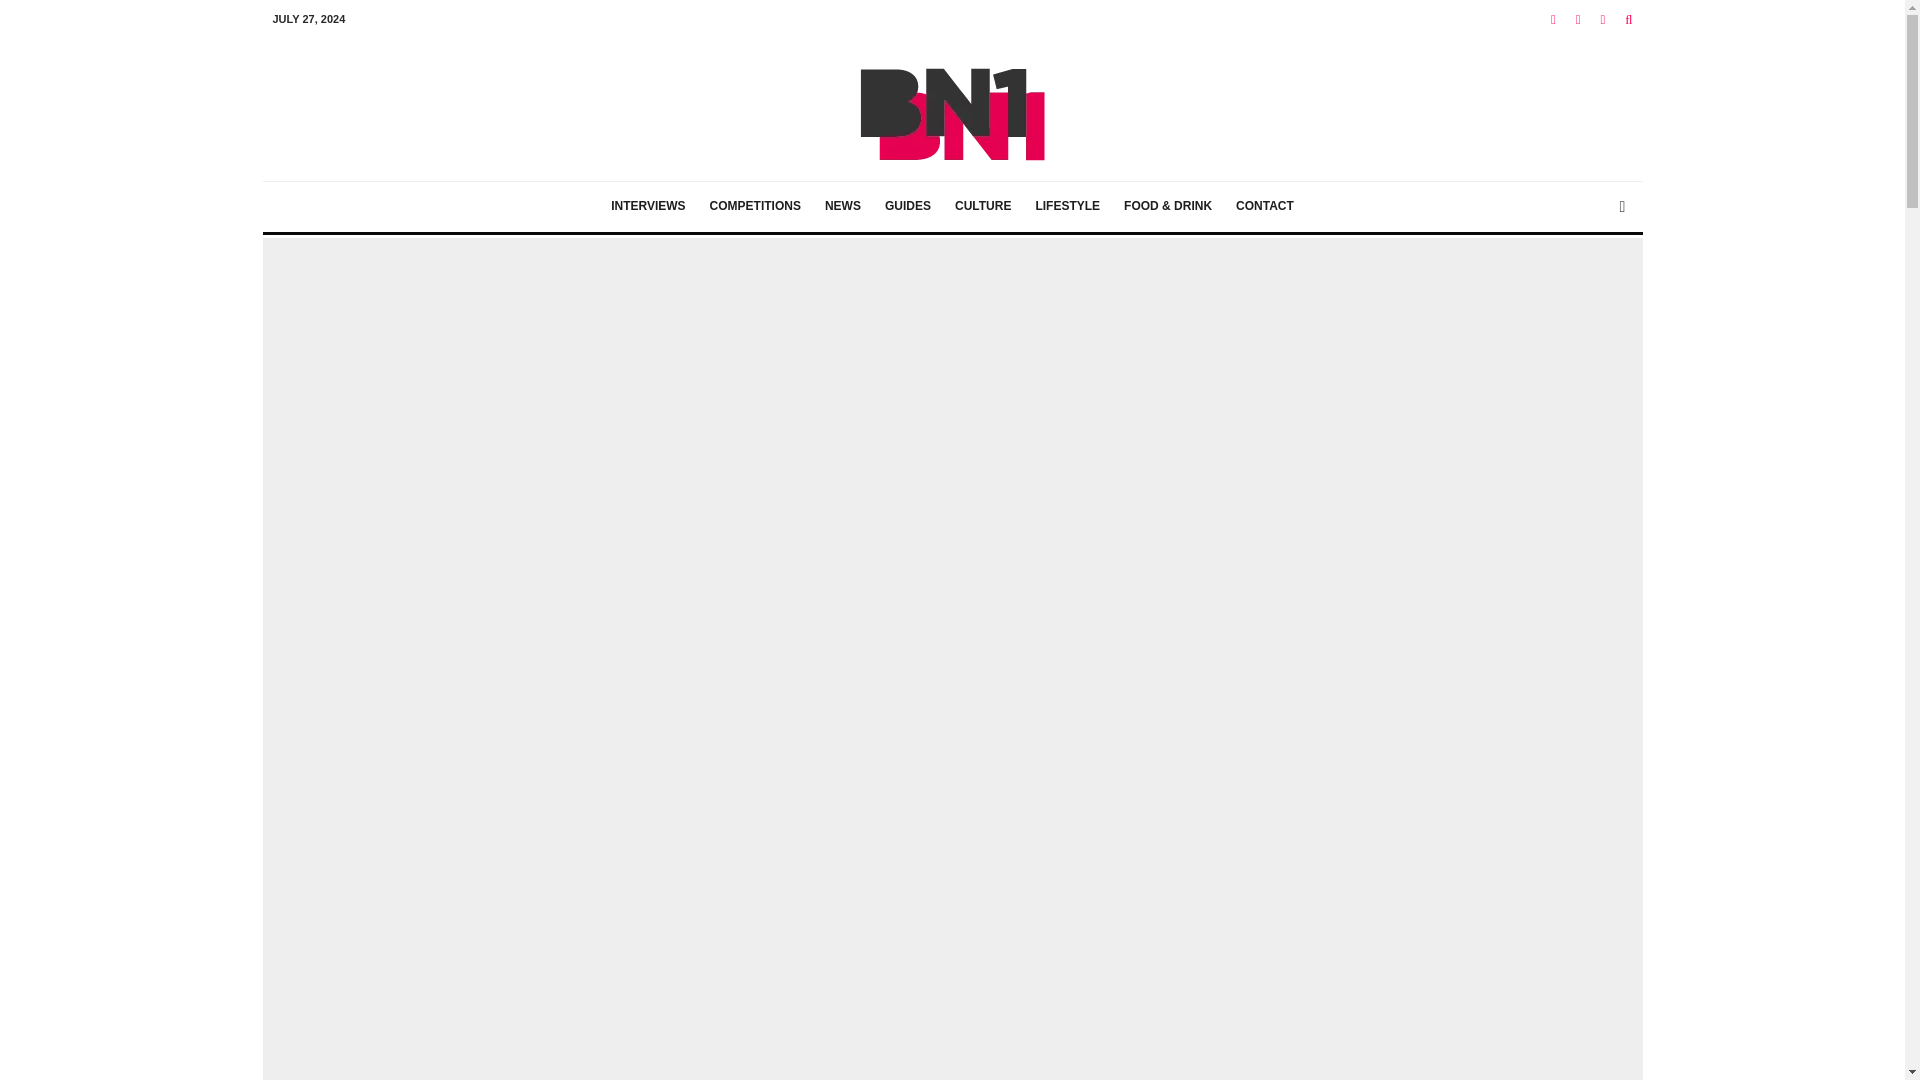  What do you see at coordinates (648, 207) in the screenshot?
I see `INTERVIEWS` at bounding box center [648, 207].